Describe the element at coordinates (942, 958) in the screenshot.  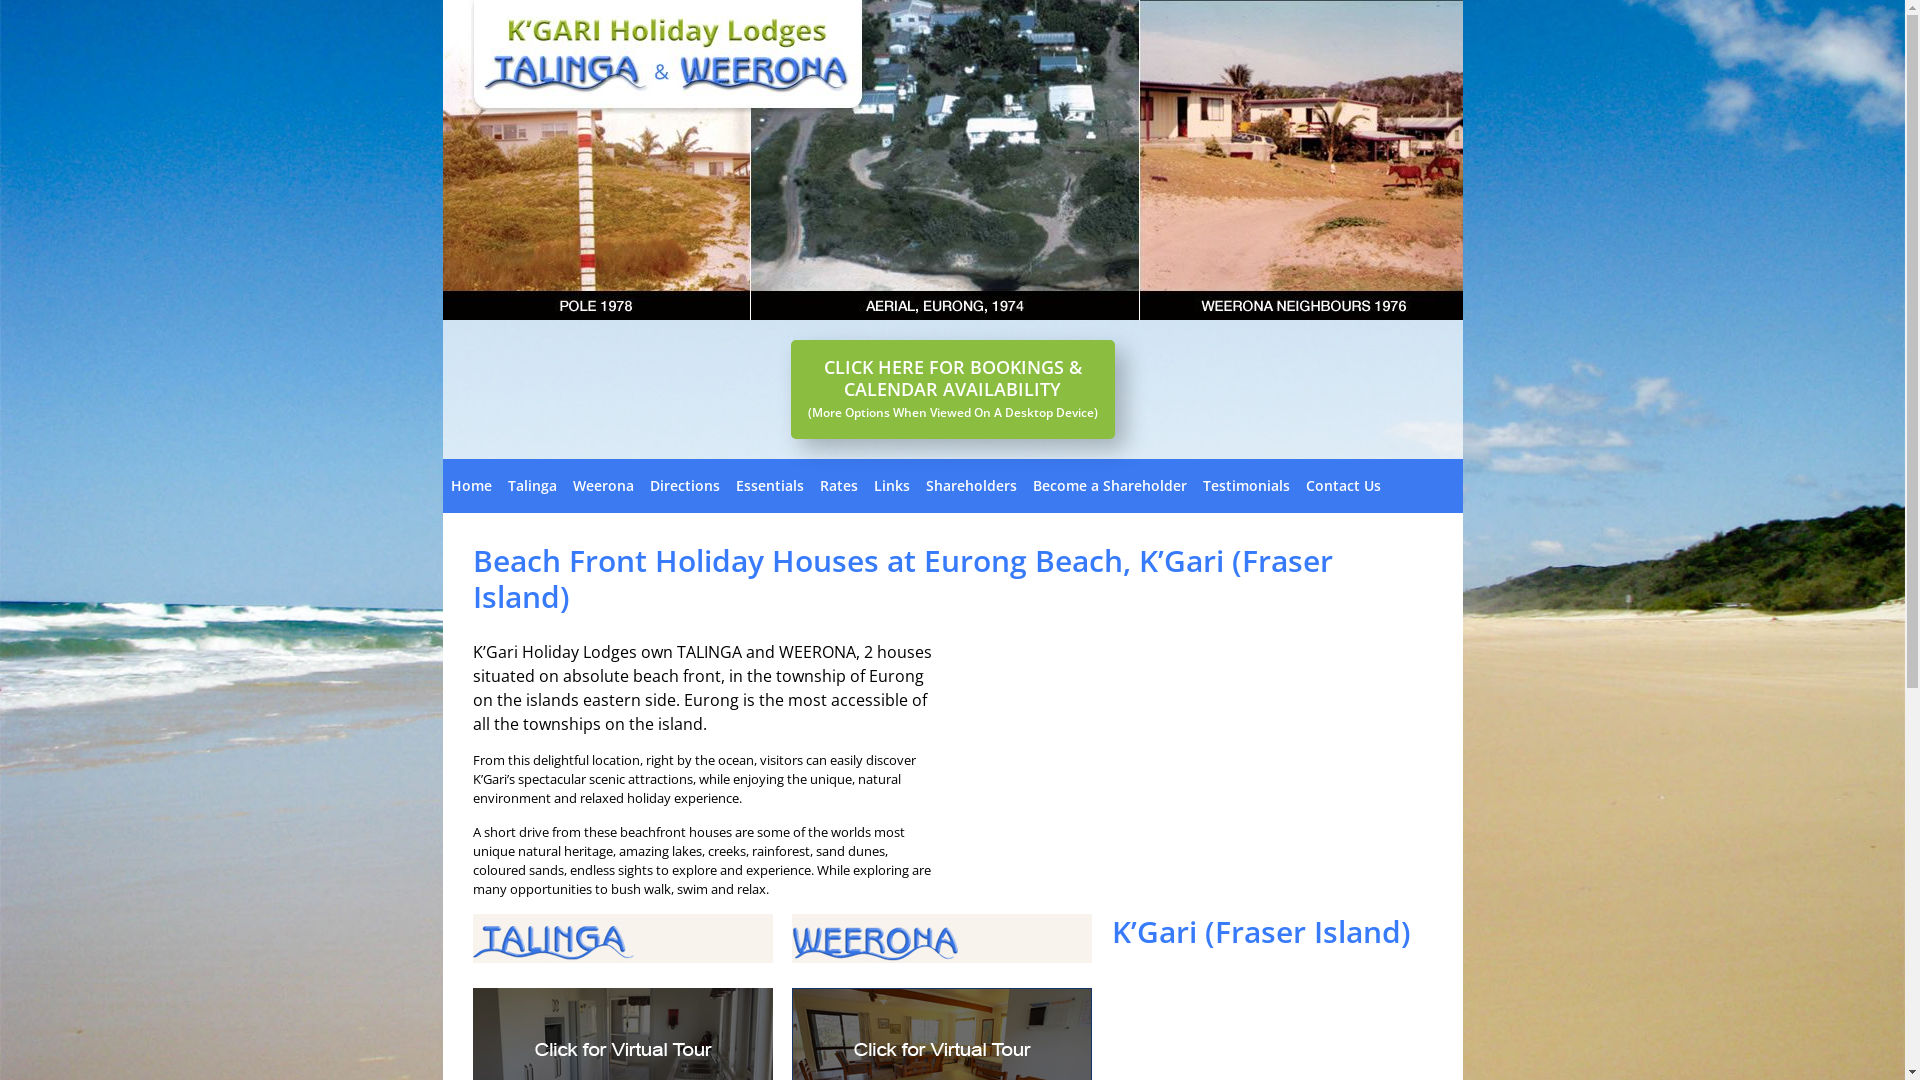
I see `View Accommodation Details` at that location.